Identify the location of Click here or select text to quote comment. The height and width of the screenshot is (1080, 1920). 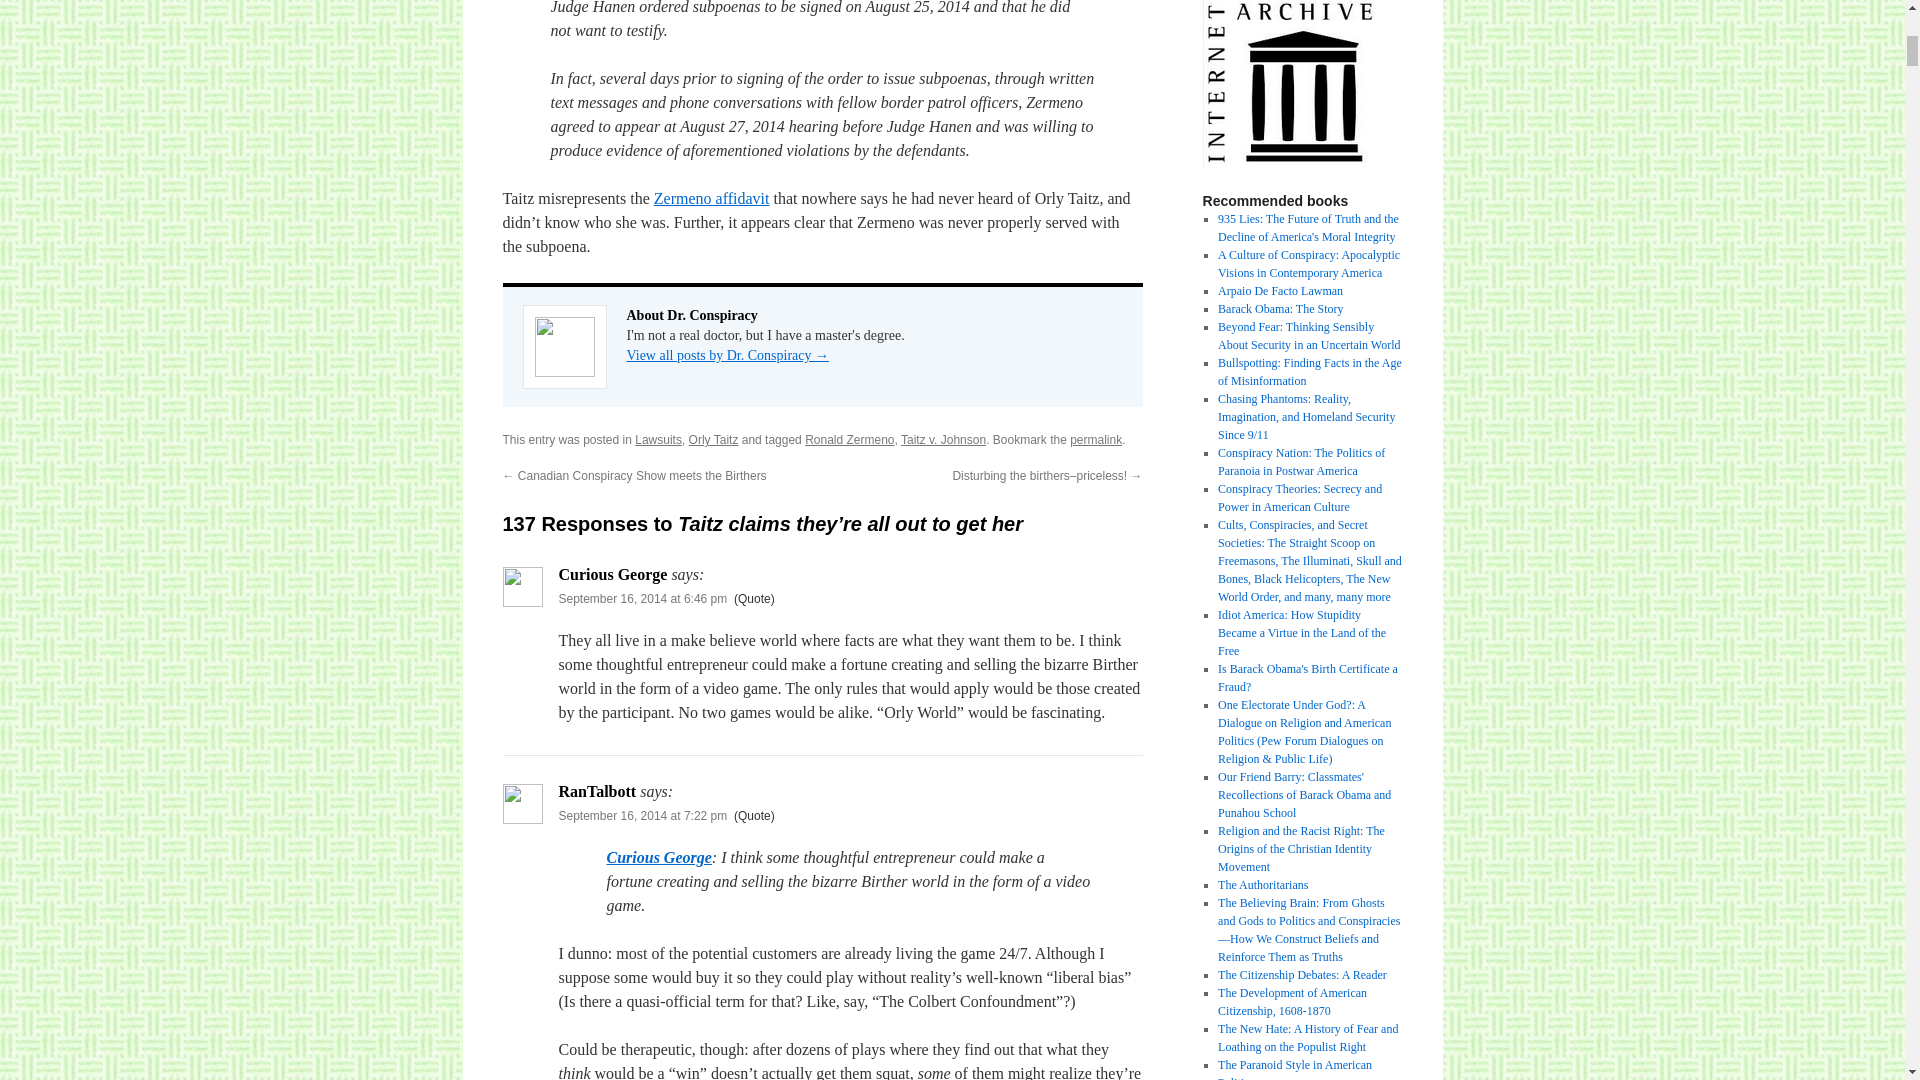
(754, 815).